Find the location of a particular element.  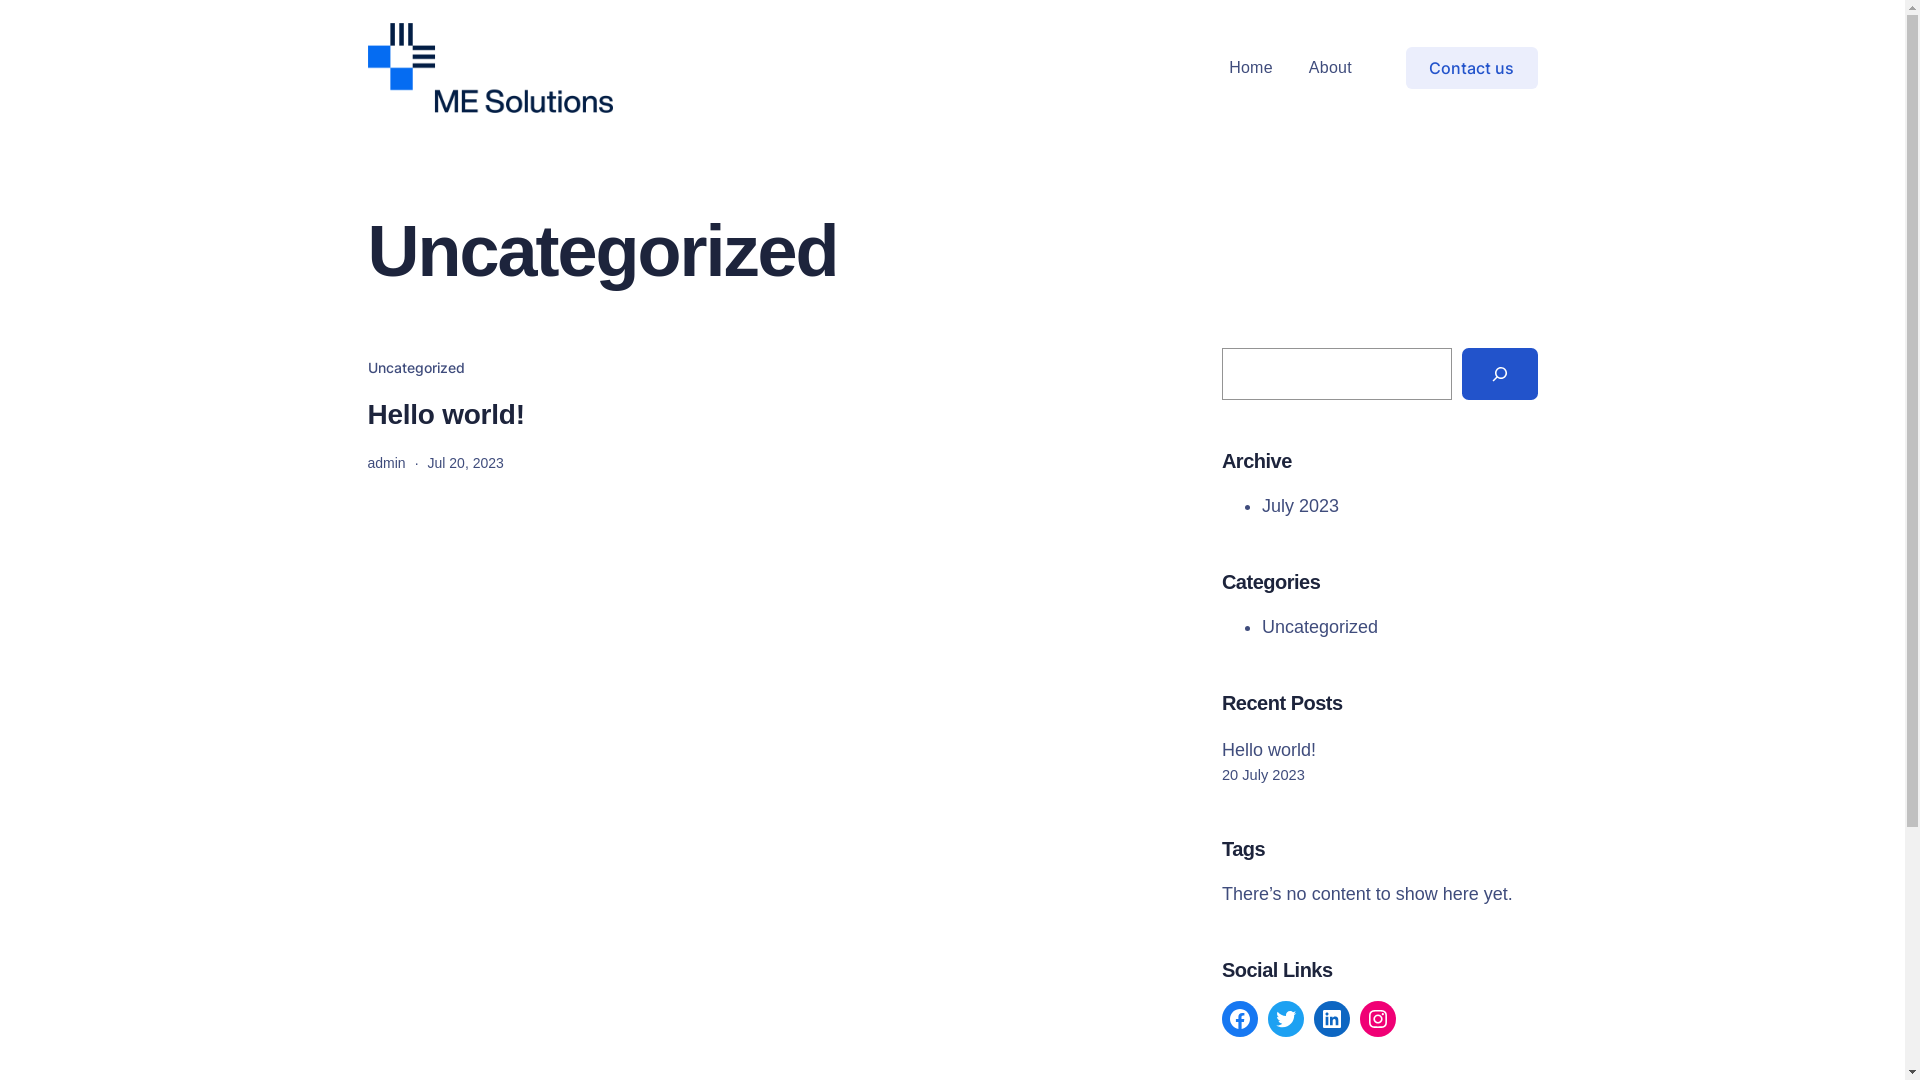

Uncategorized is located at coordinates (1320, 627).